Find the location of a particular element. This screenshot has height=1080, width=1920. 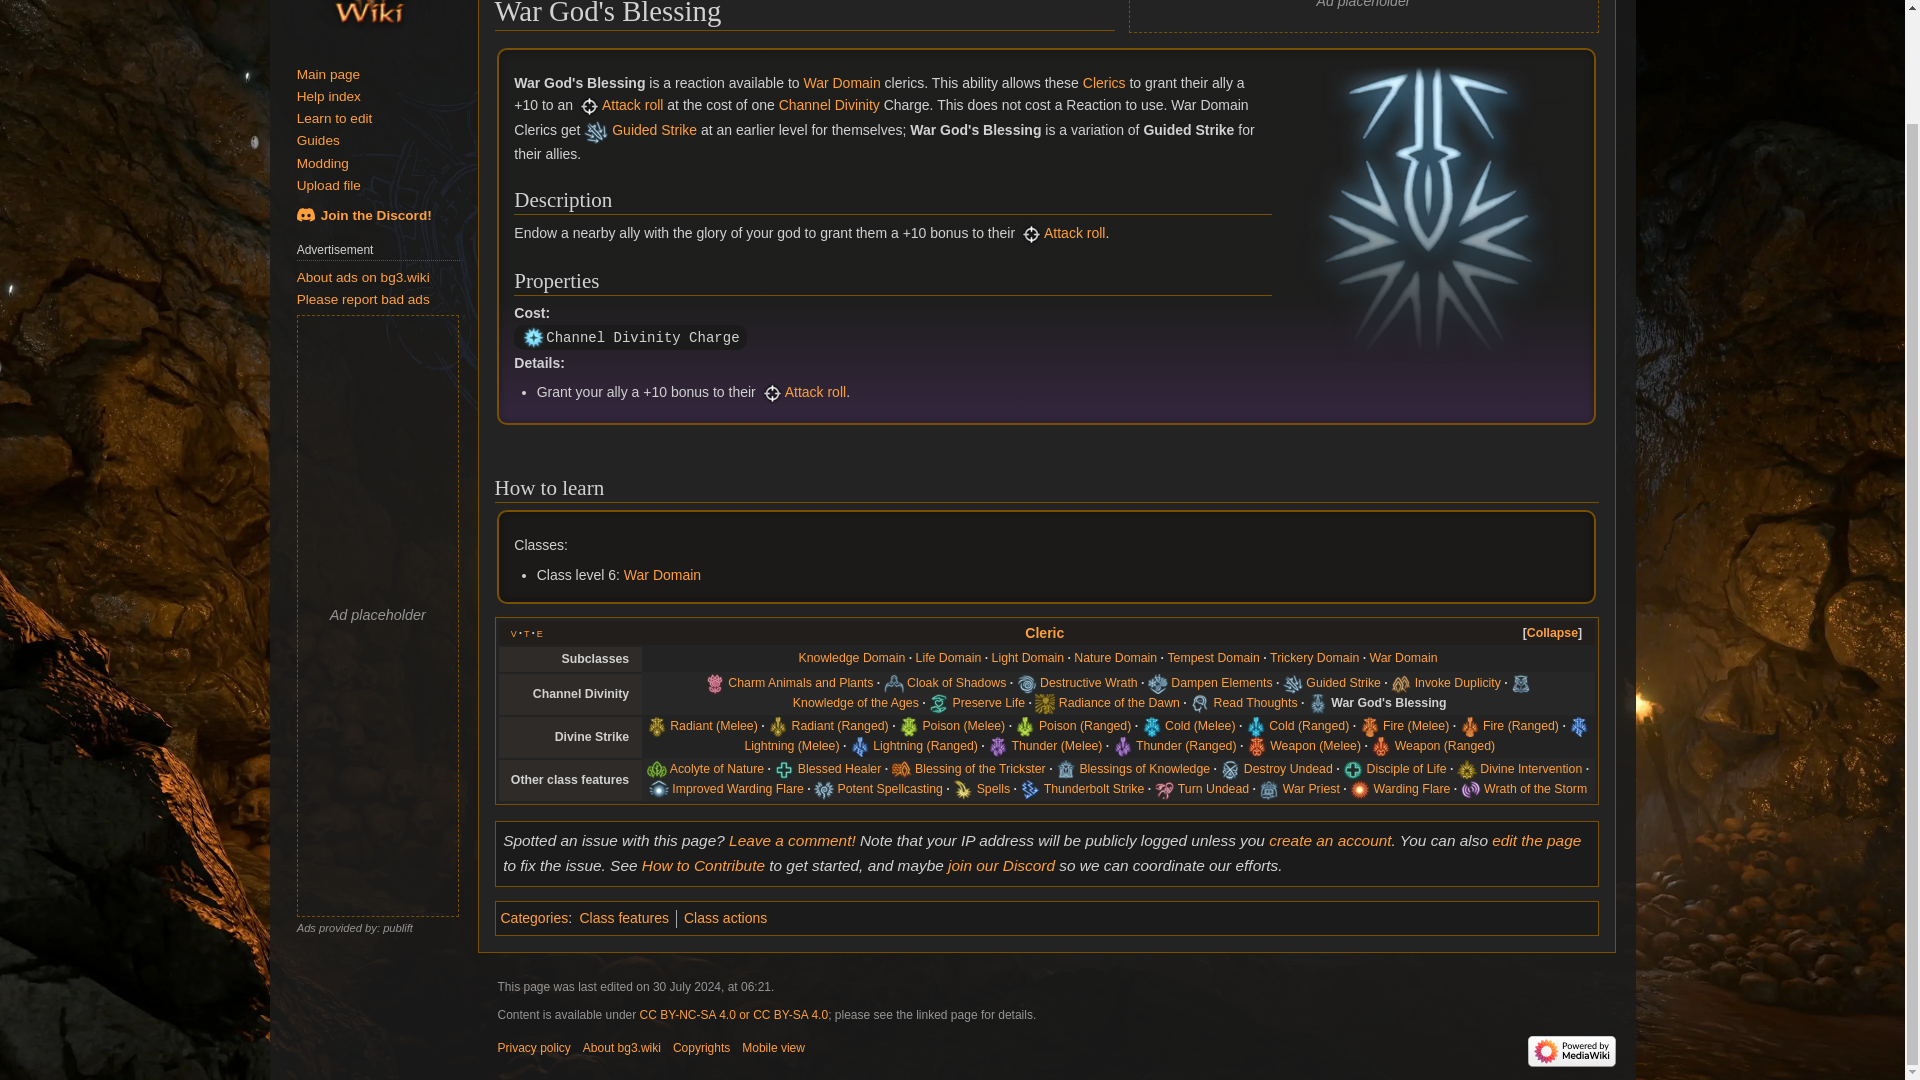

Cleric is located at coordinates (1044, 633).